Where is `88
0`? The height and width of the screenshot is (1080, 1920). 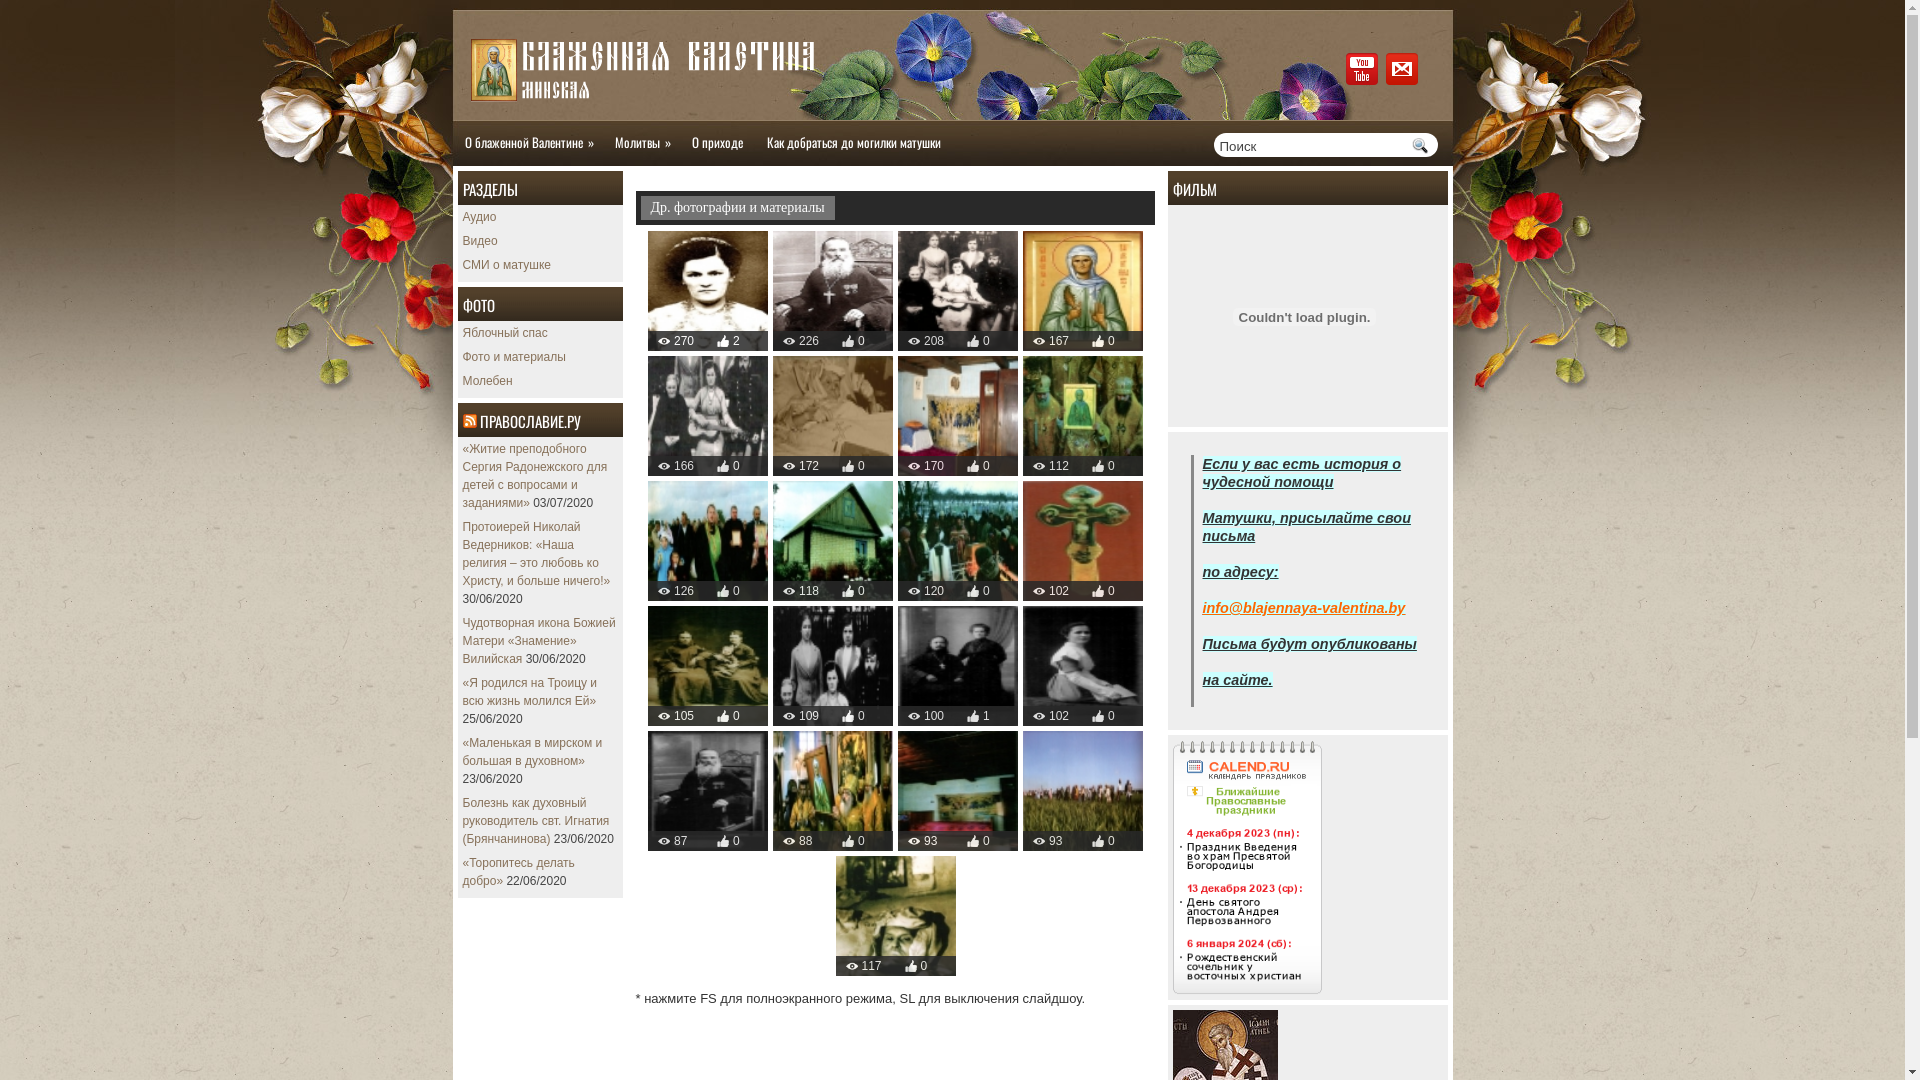 88
0 is located at coordinates (833, 791).